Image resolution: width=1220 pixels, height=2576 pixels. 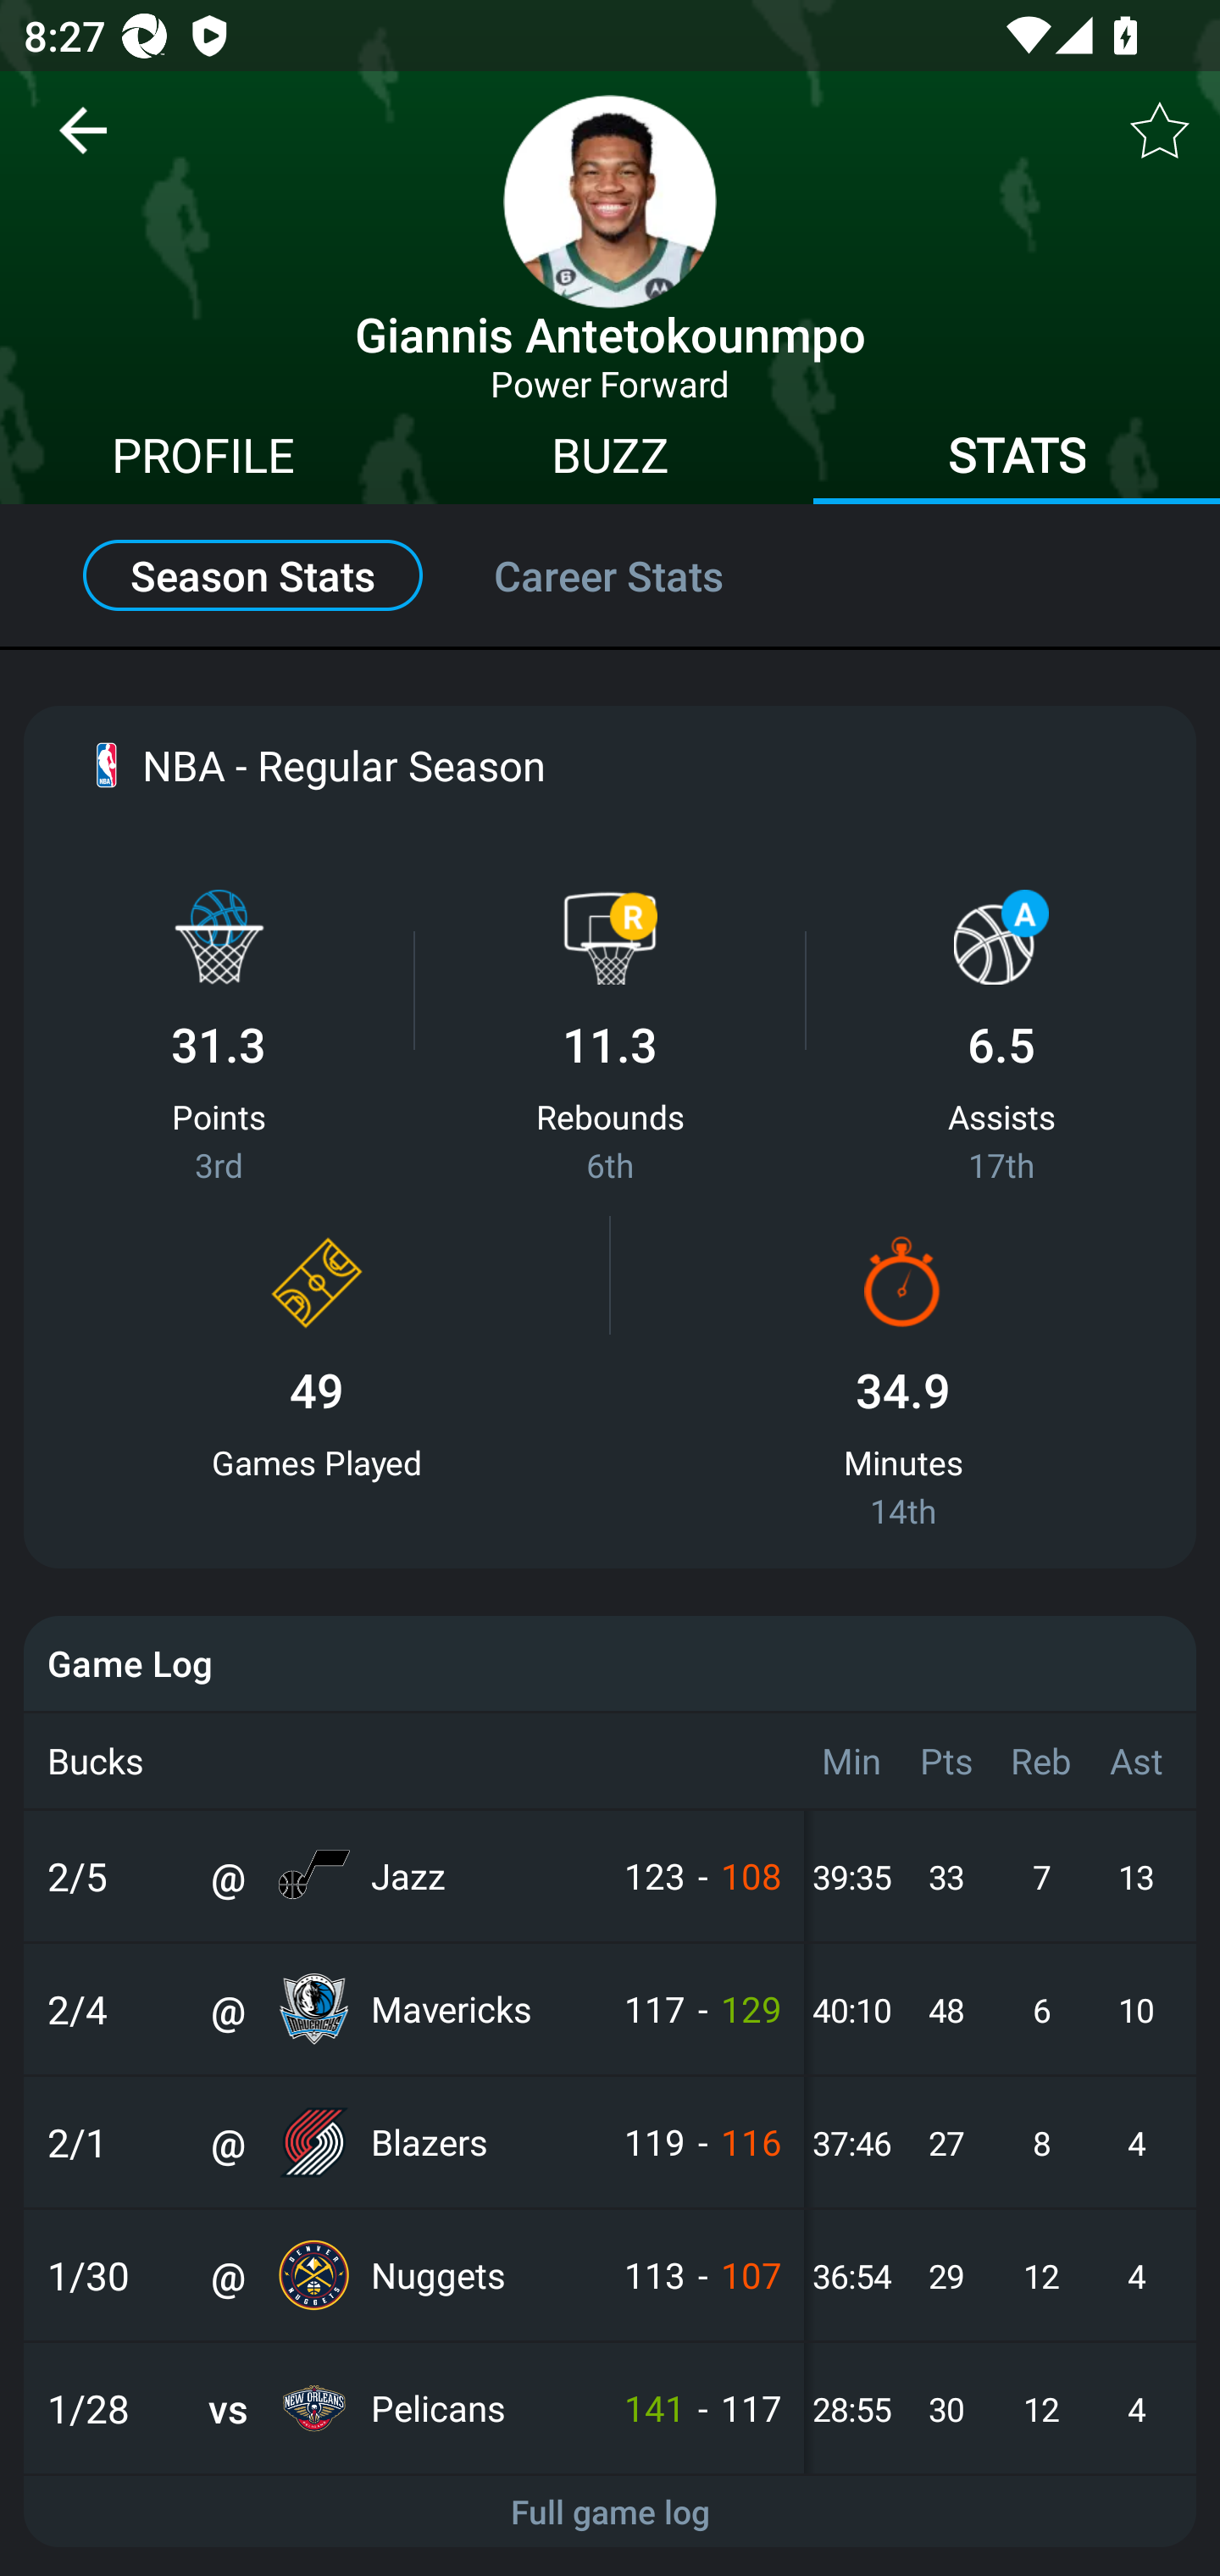 What do you see at coordinates (203, 459) in the screenshot?
I see `PROFILE` at bounding box center [203, 459].